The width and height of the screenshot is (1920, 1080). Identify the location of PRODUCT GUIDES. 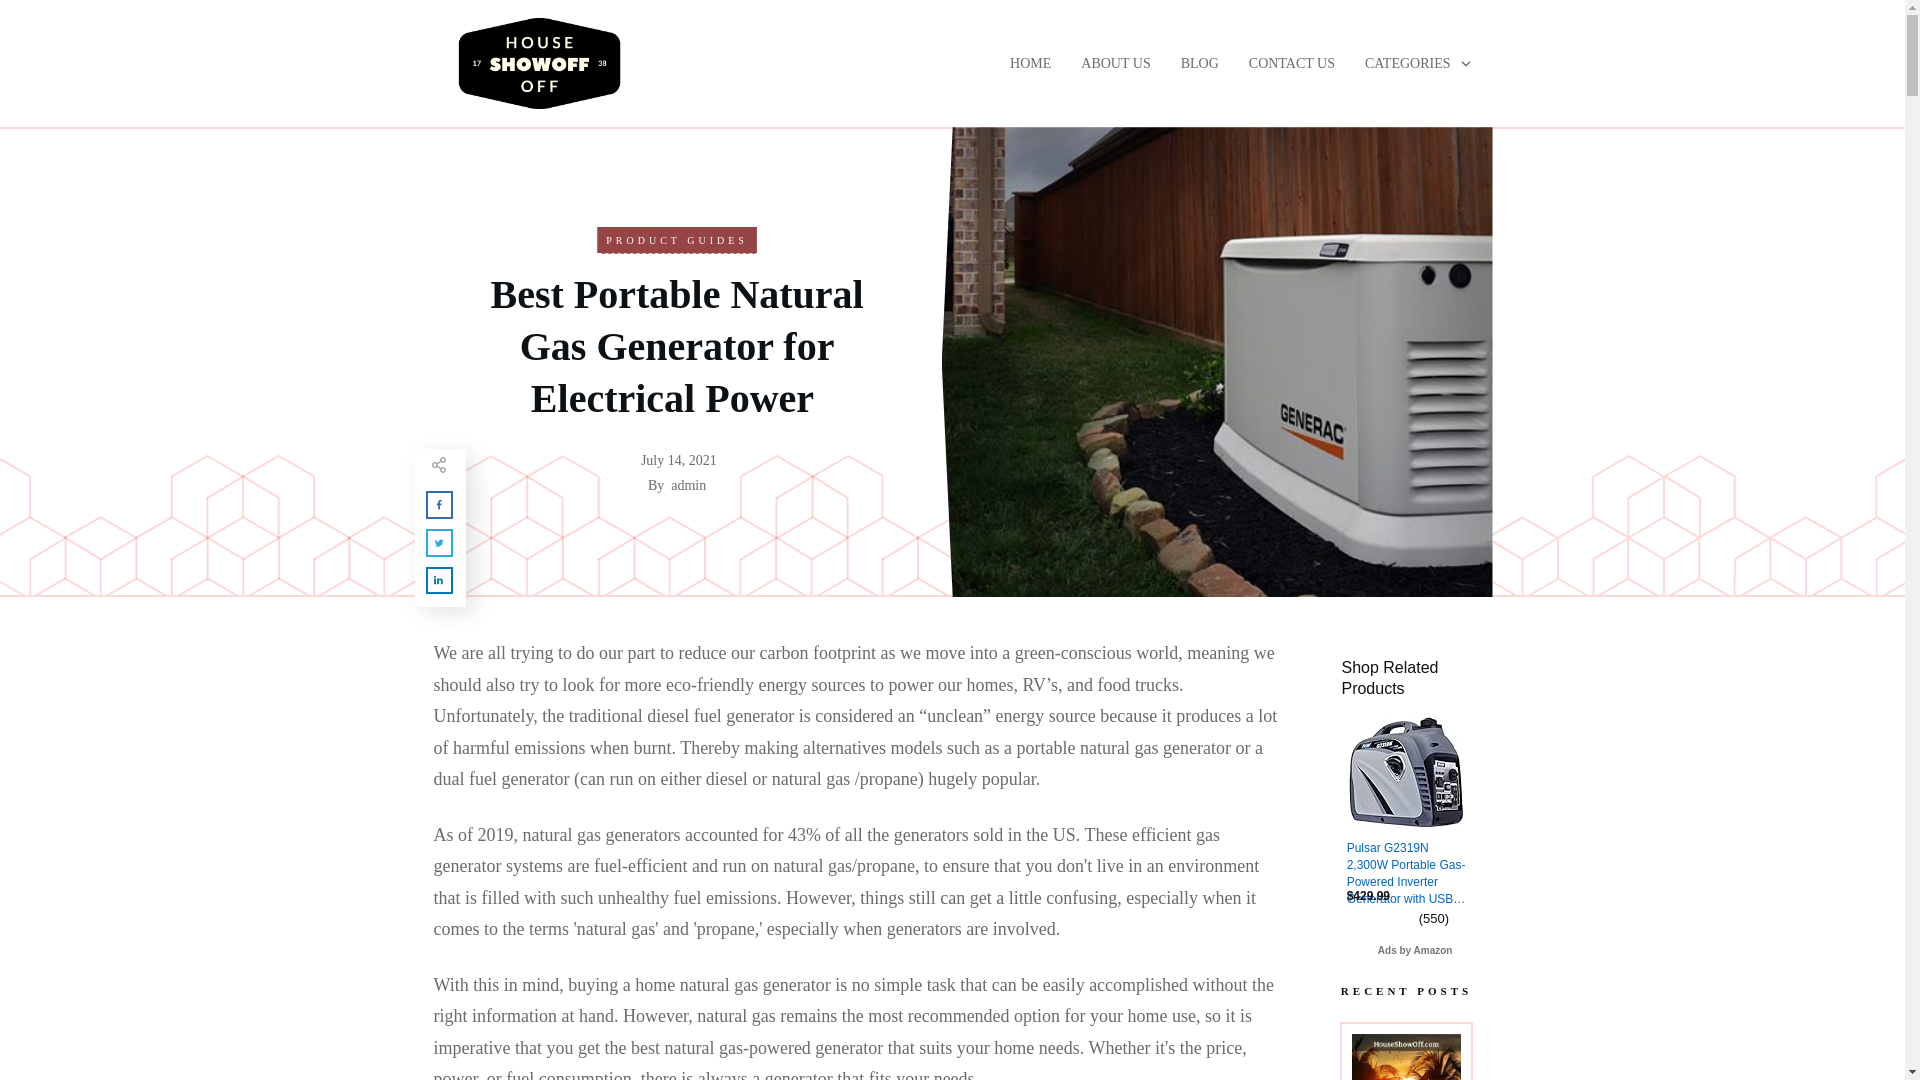
(677, 240).